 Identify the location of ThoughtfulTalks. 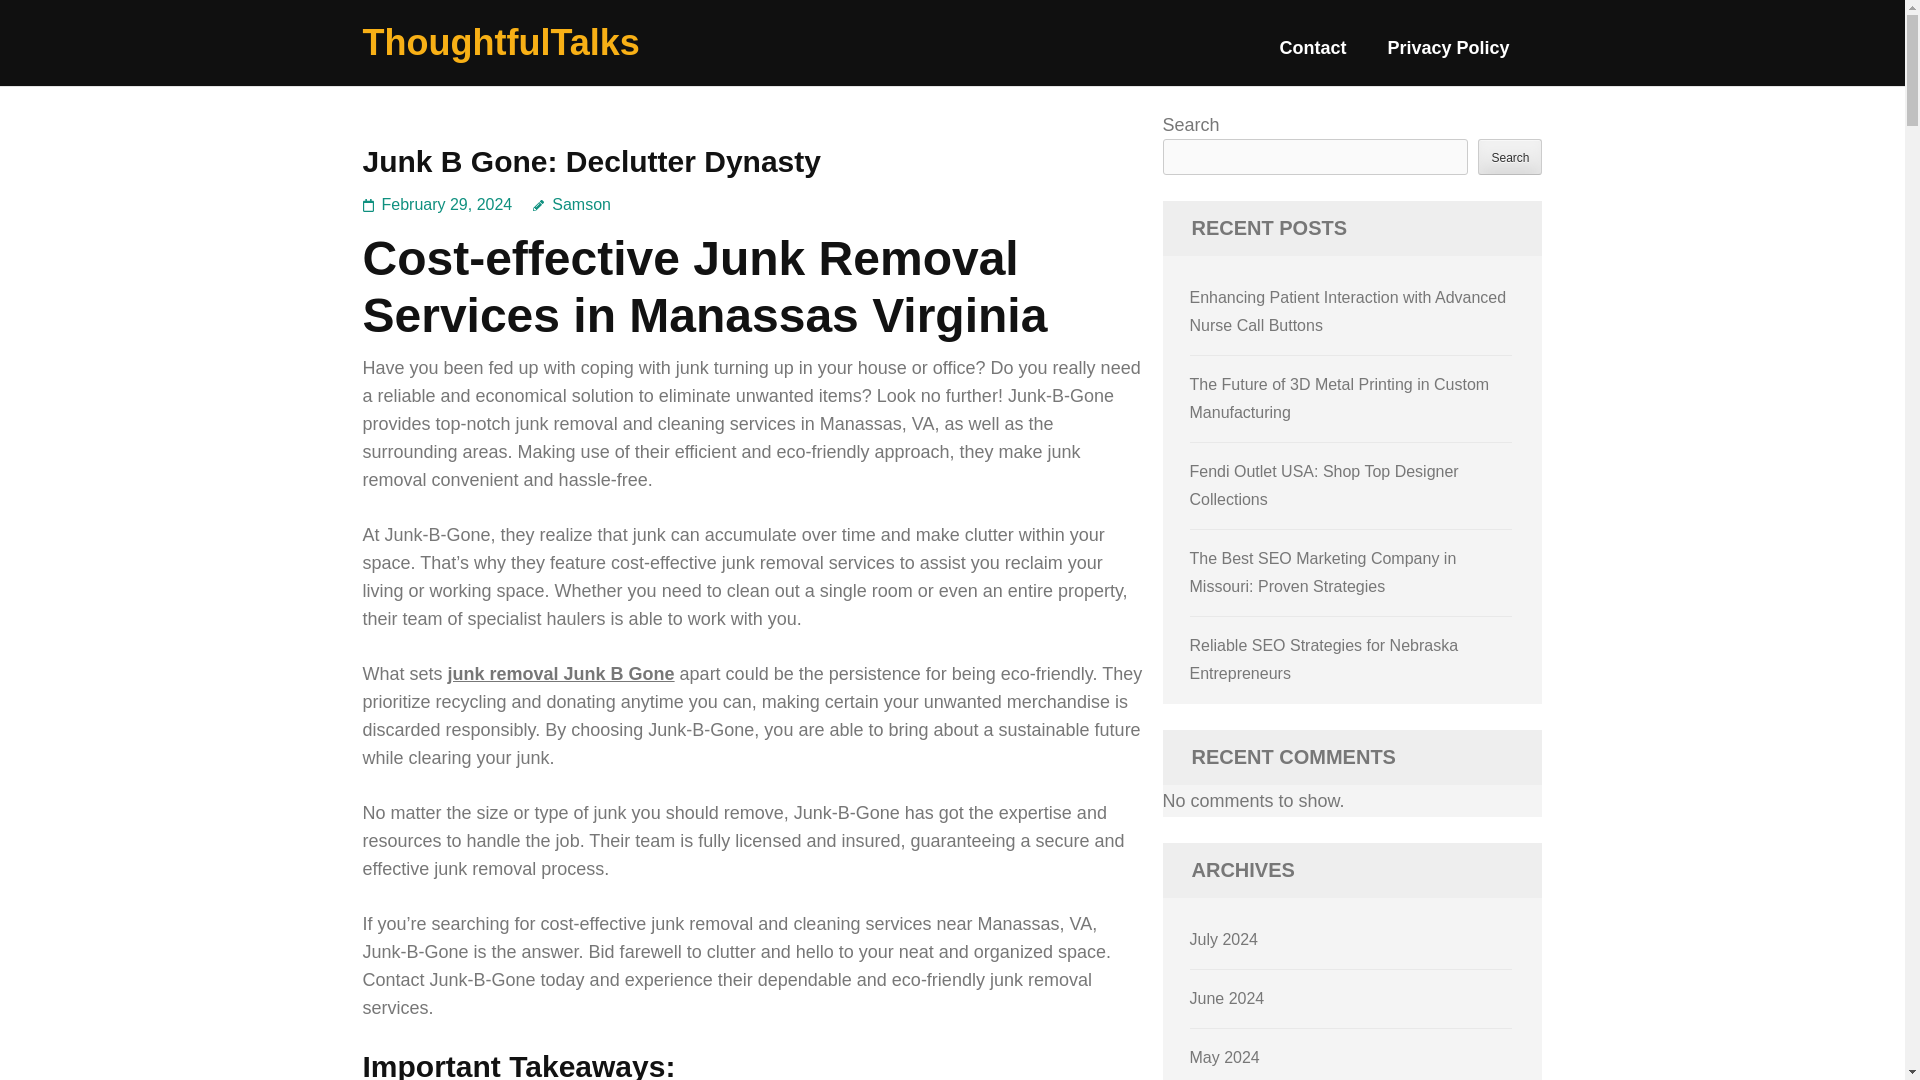
(500, 42).